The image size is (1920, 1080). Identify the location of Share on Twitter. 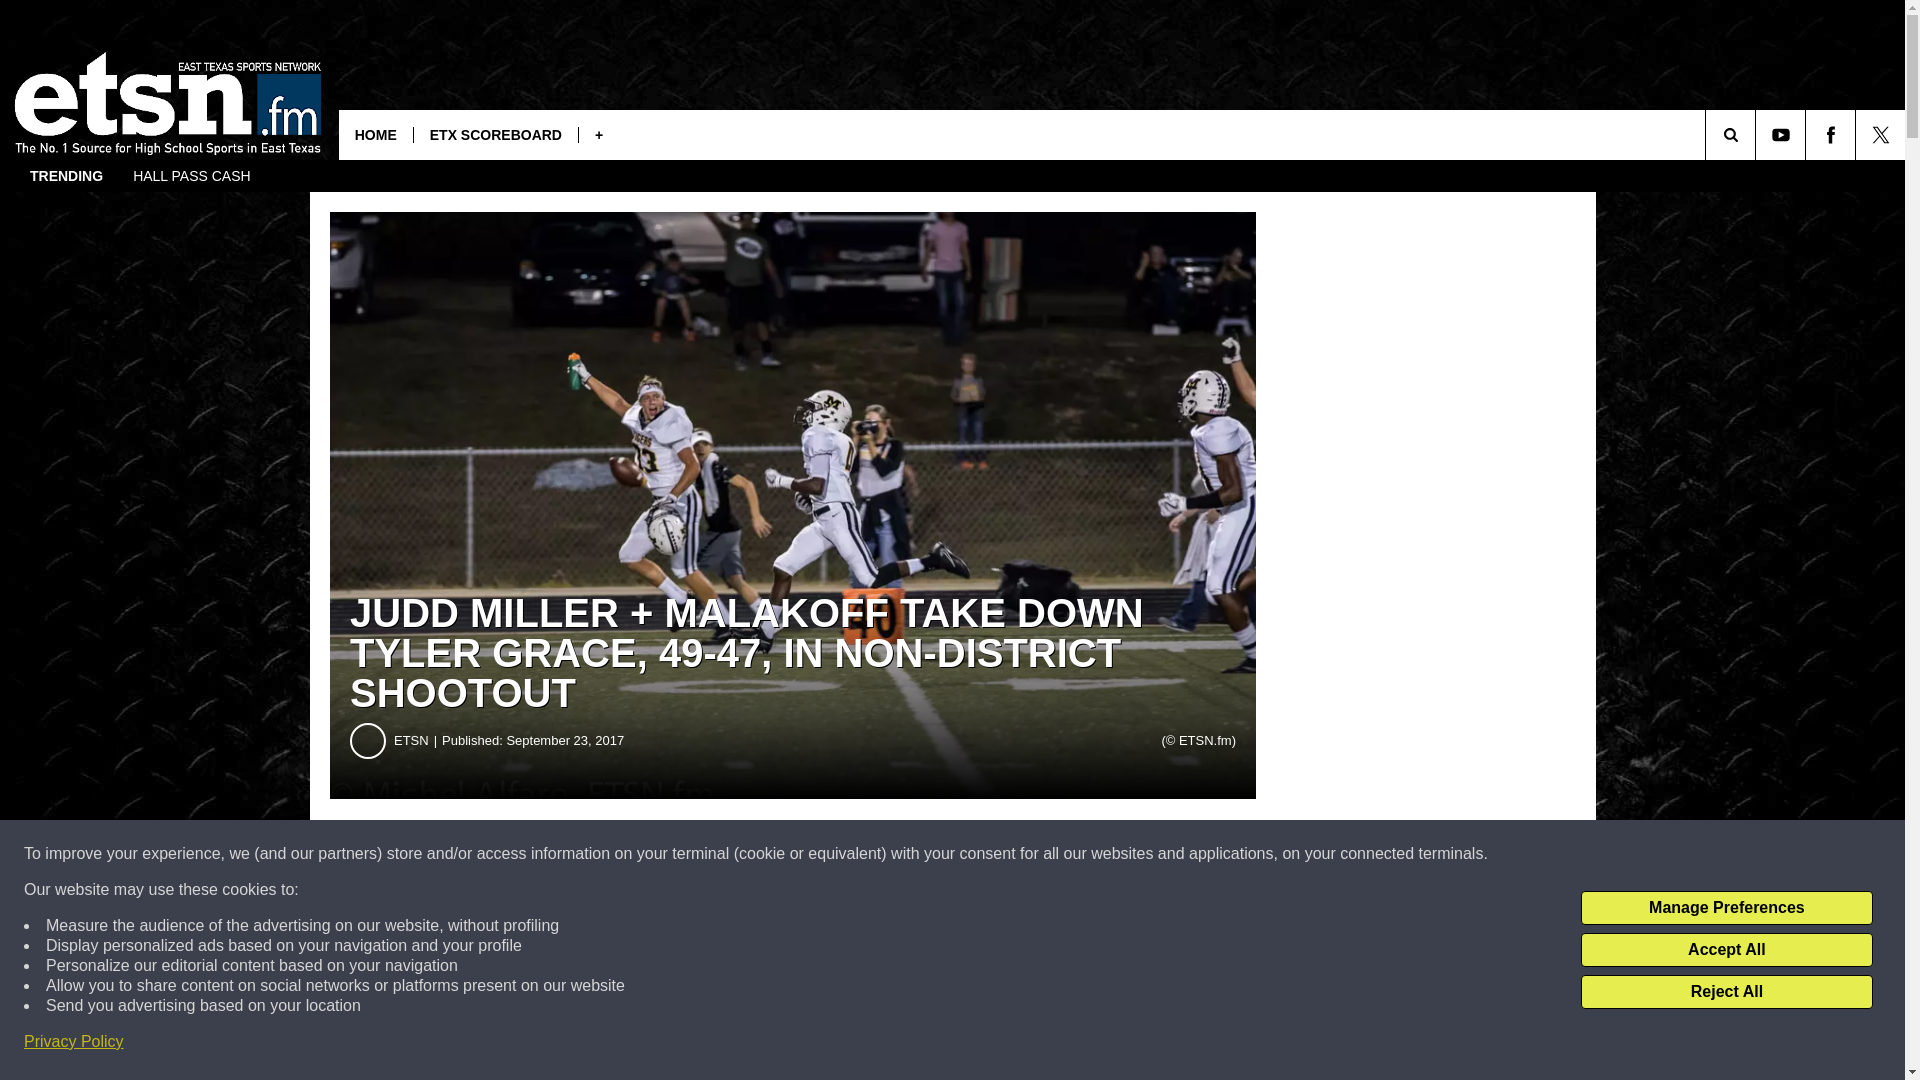
(978, 854).